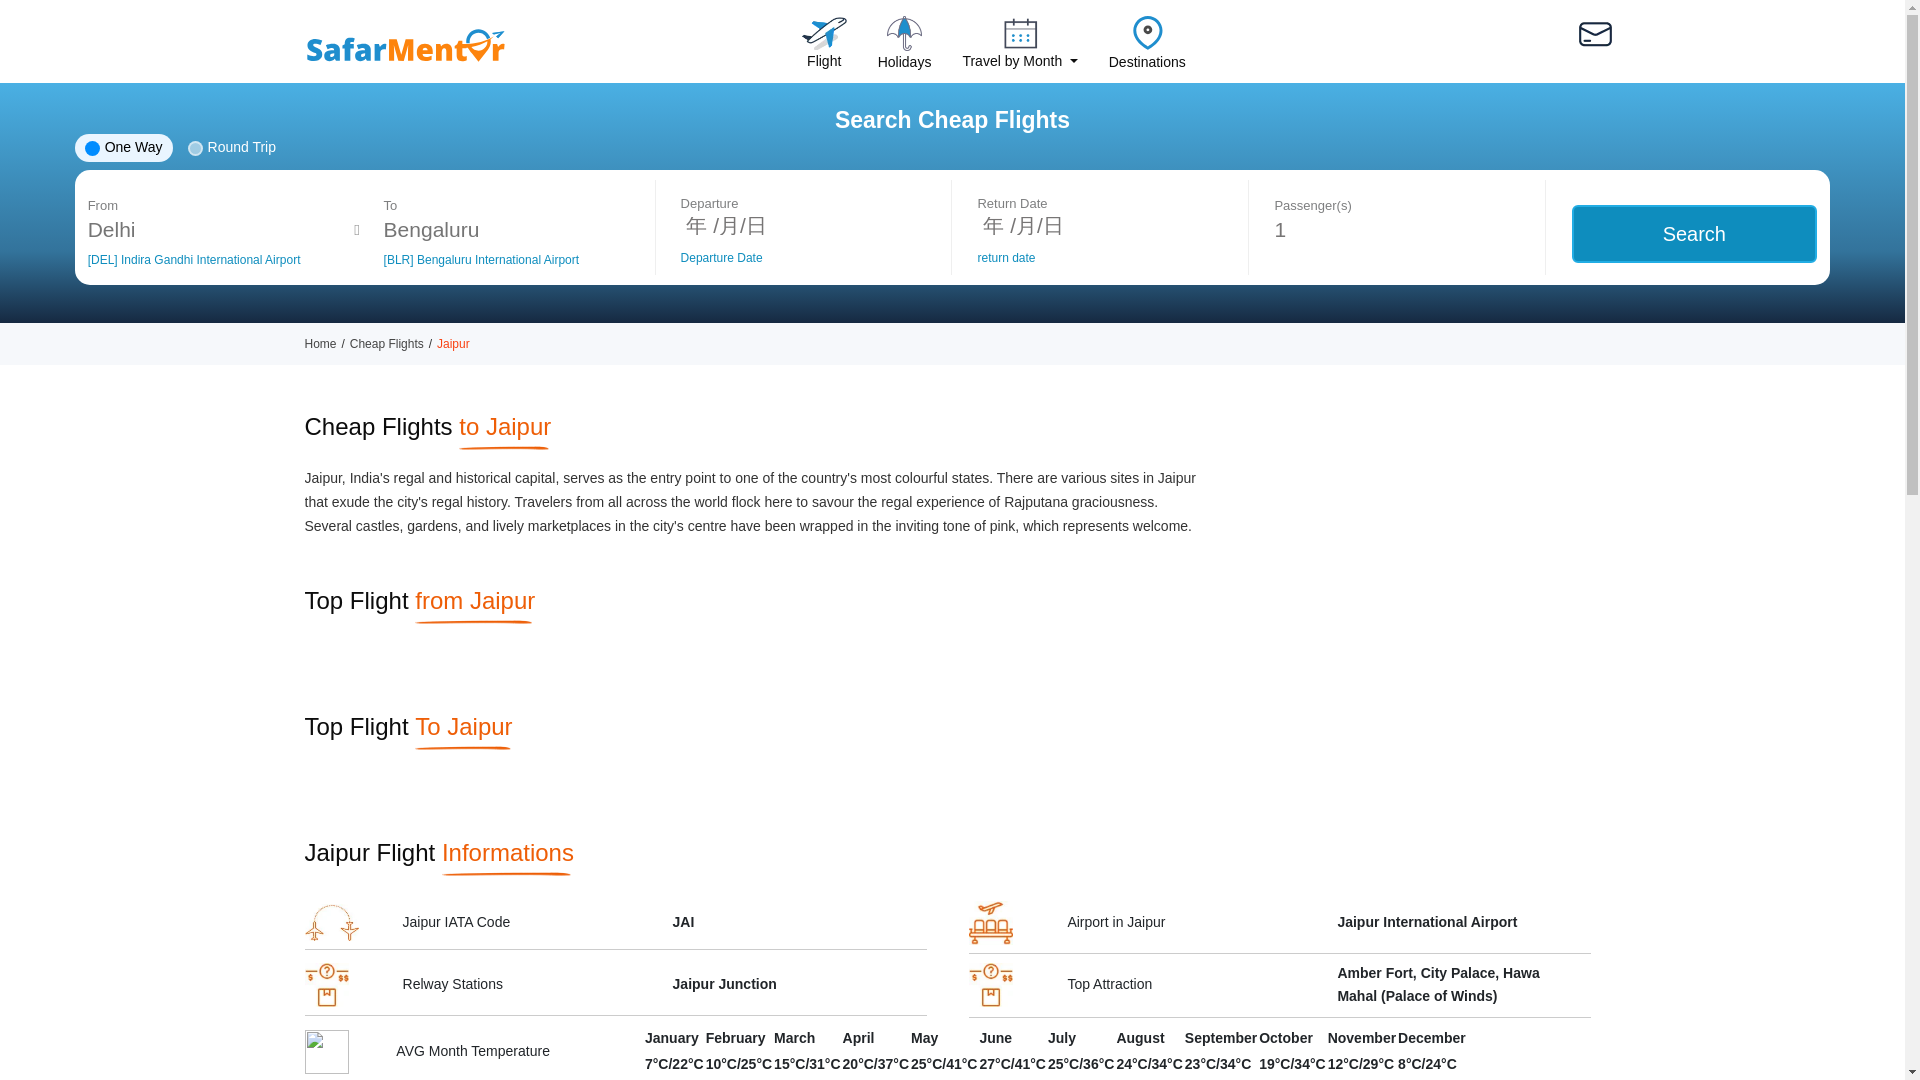 Image resolution: width=1920 pixels, height=1080 pixels. What do you see at coordinates (320, 344) in the screenshot?
I see `Home` at bounding box center [320, 344].